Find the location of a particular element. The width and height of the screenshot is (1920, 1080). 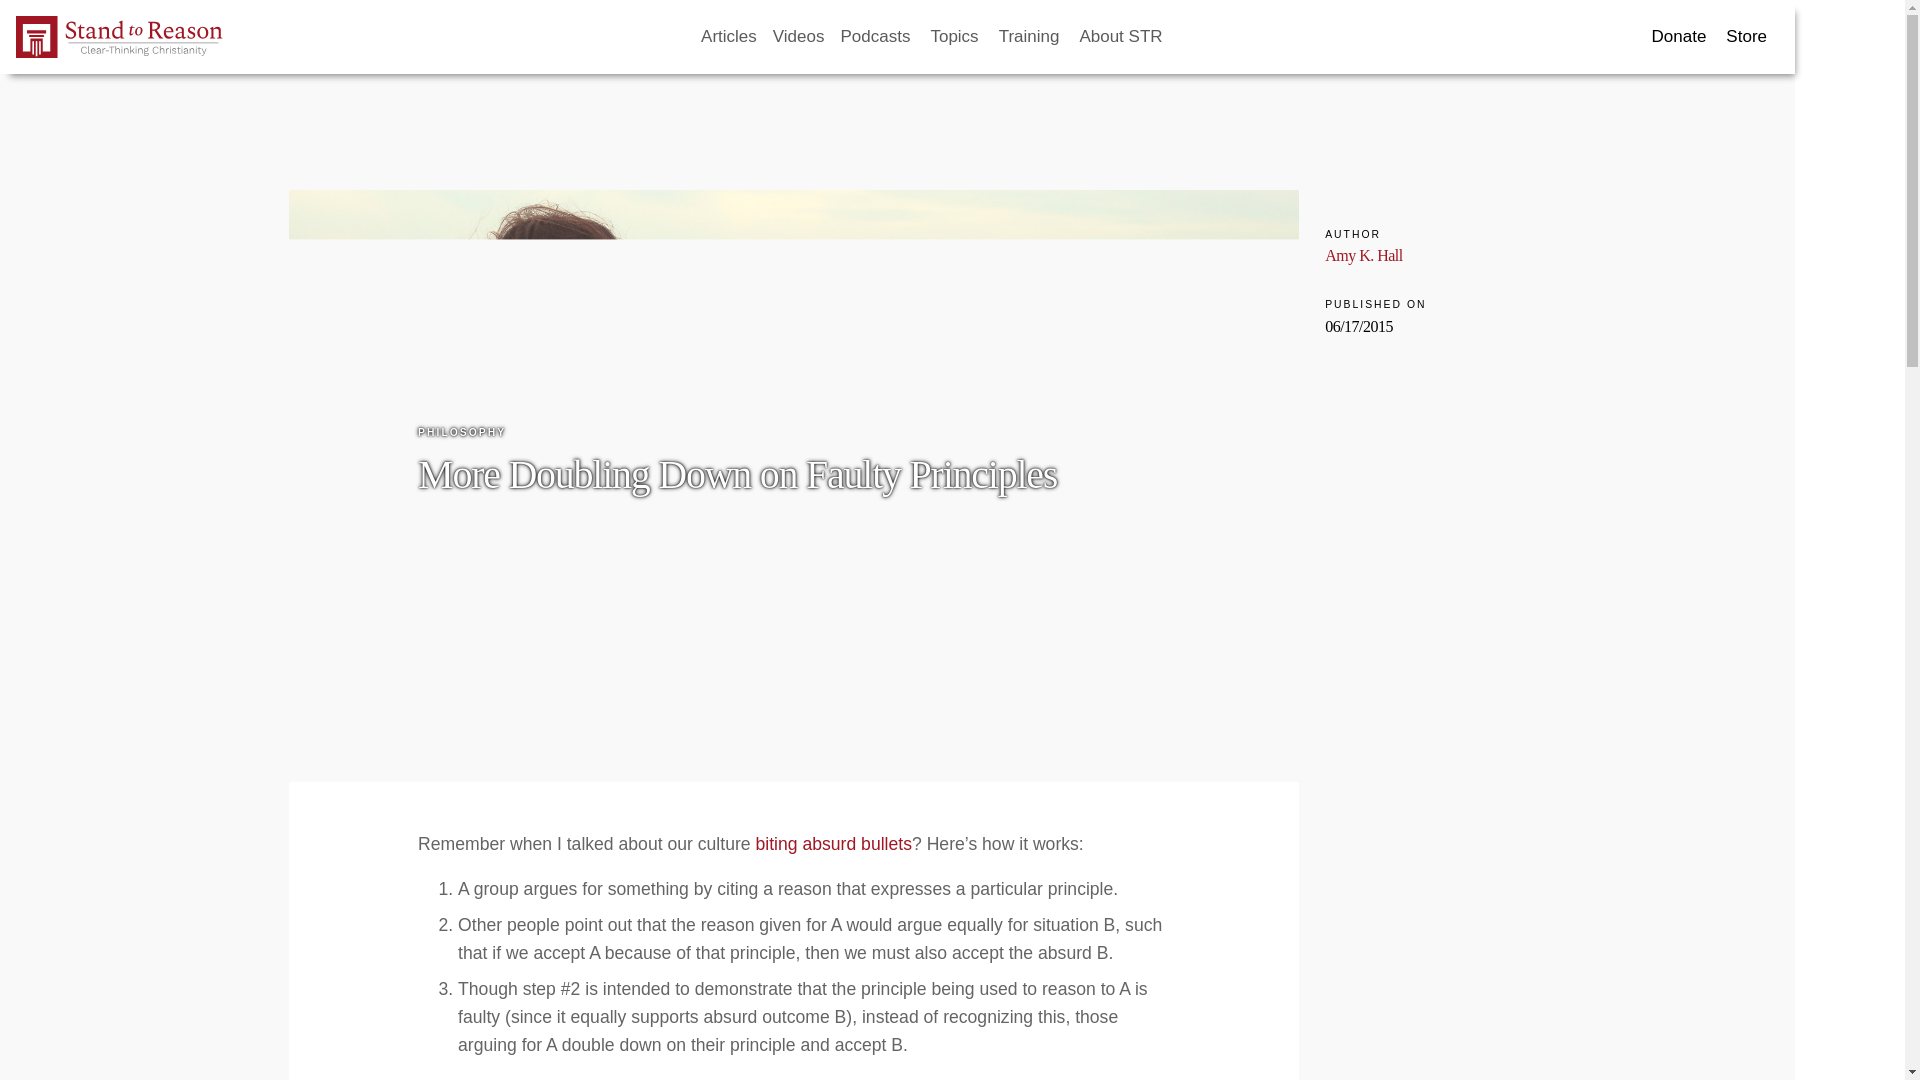

Articles is located at coordinates (728, 37).